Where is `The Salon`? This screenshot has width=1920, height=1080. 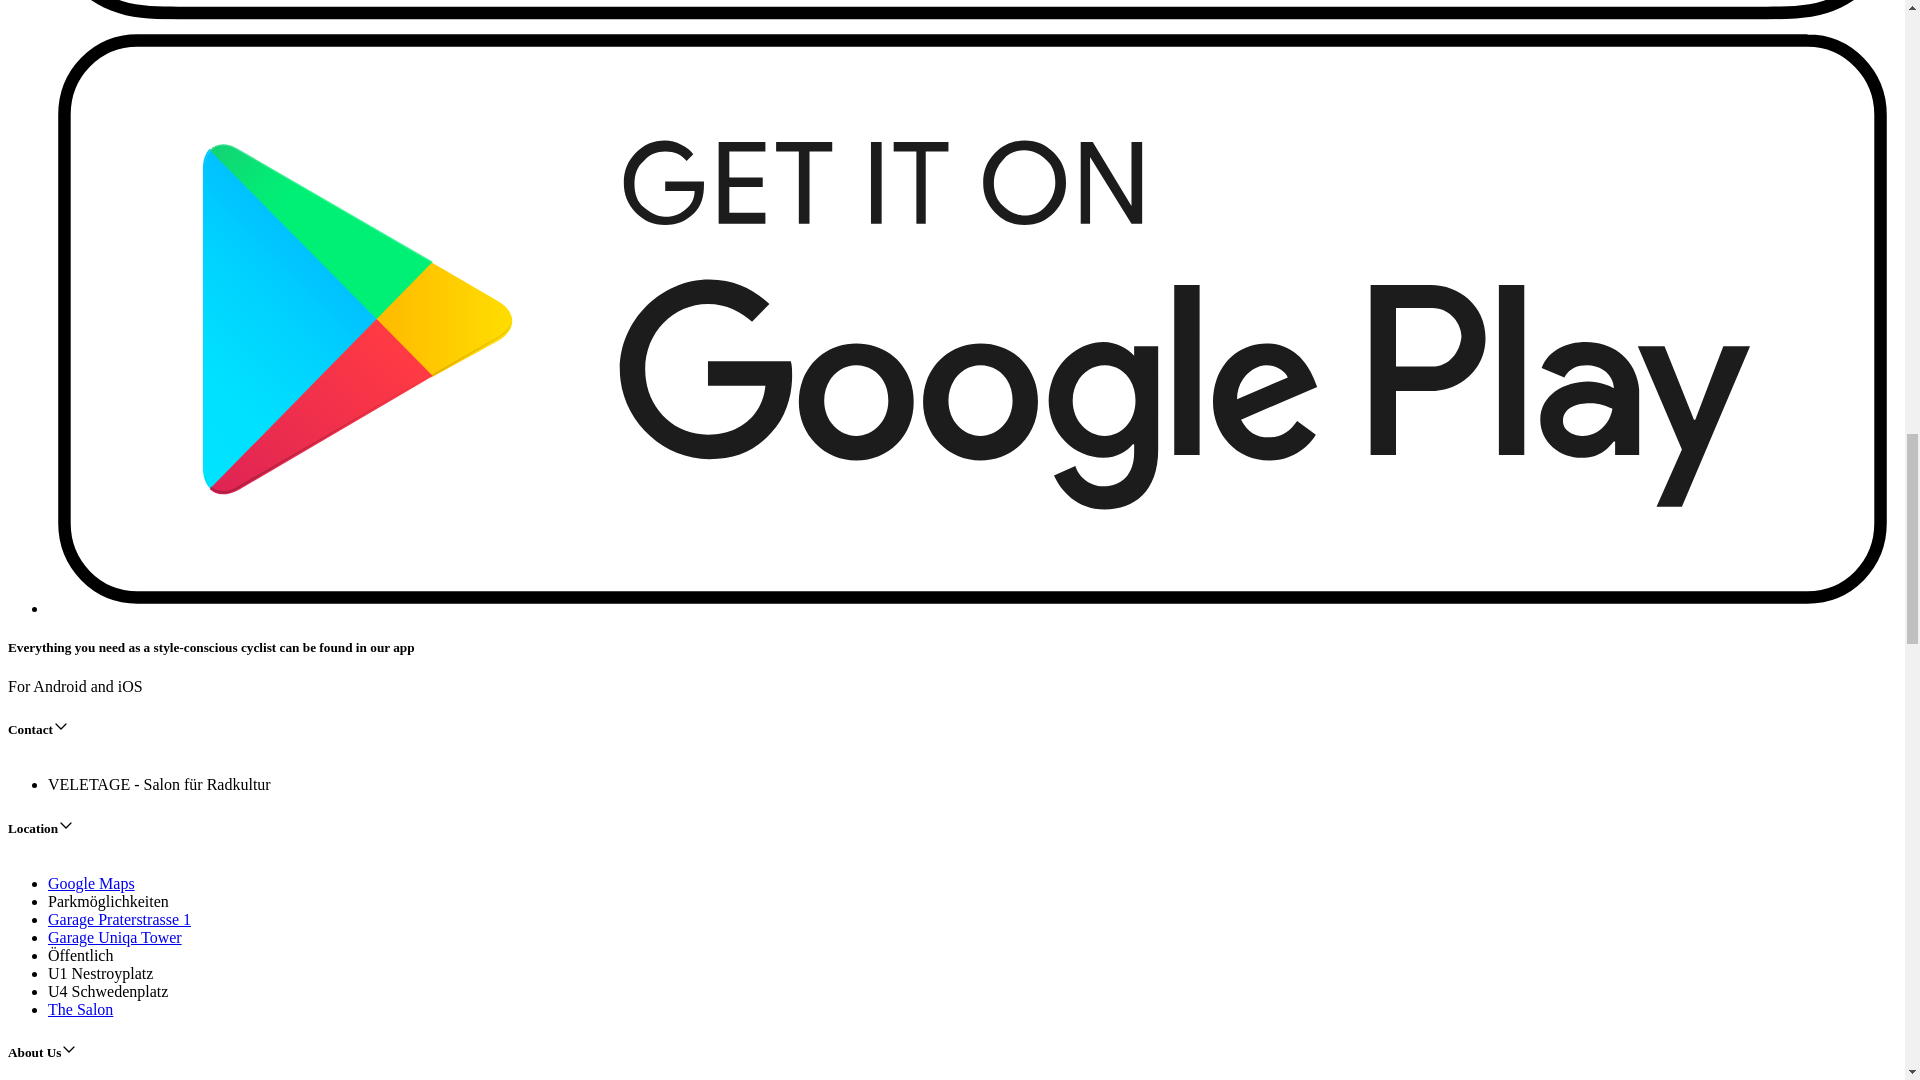 The Salon is located at coordinates (80, 1010).